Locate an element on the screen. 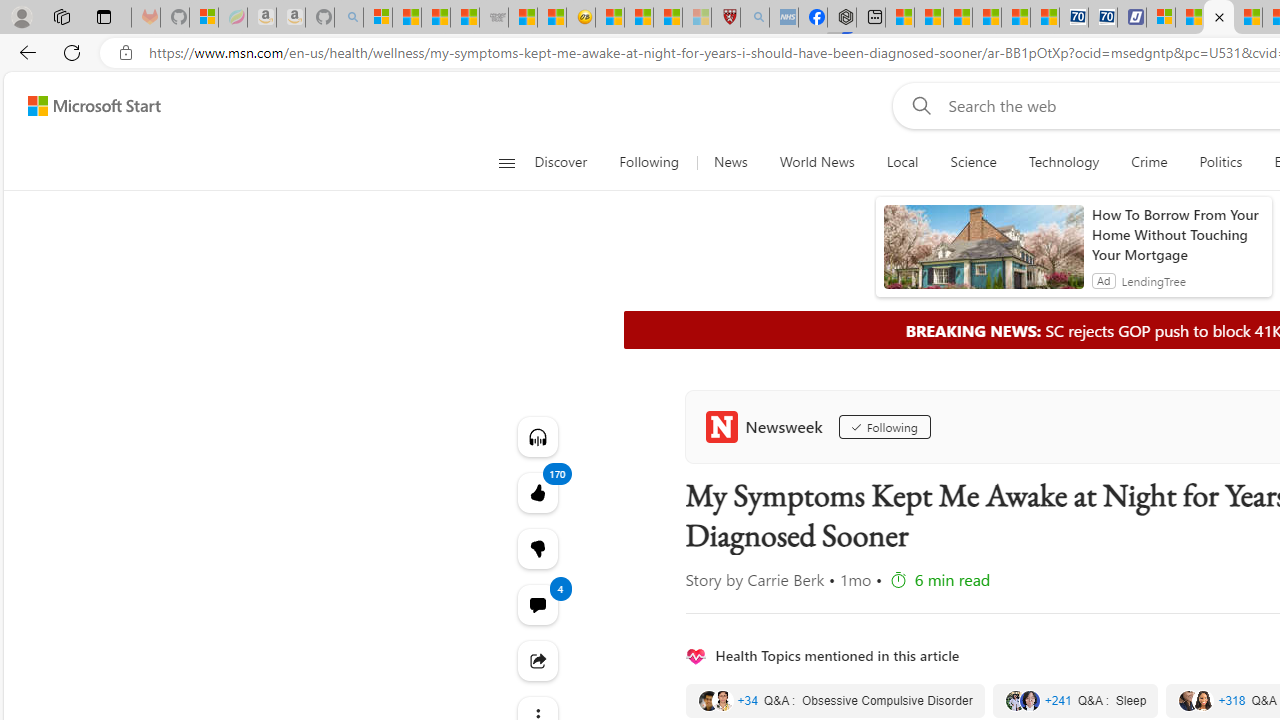 Image resolution: width=1280 pixels, height=720 pixels. Class: quote-thumbnail is located at coordinates (1202, 700).